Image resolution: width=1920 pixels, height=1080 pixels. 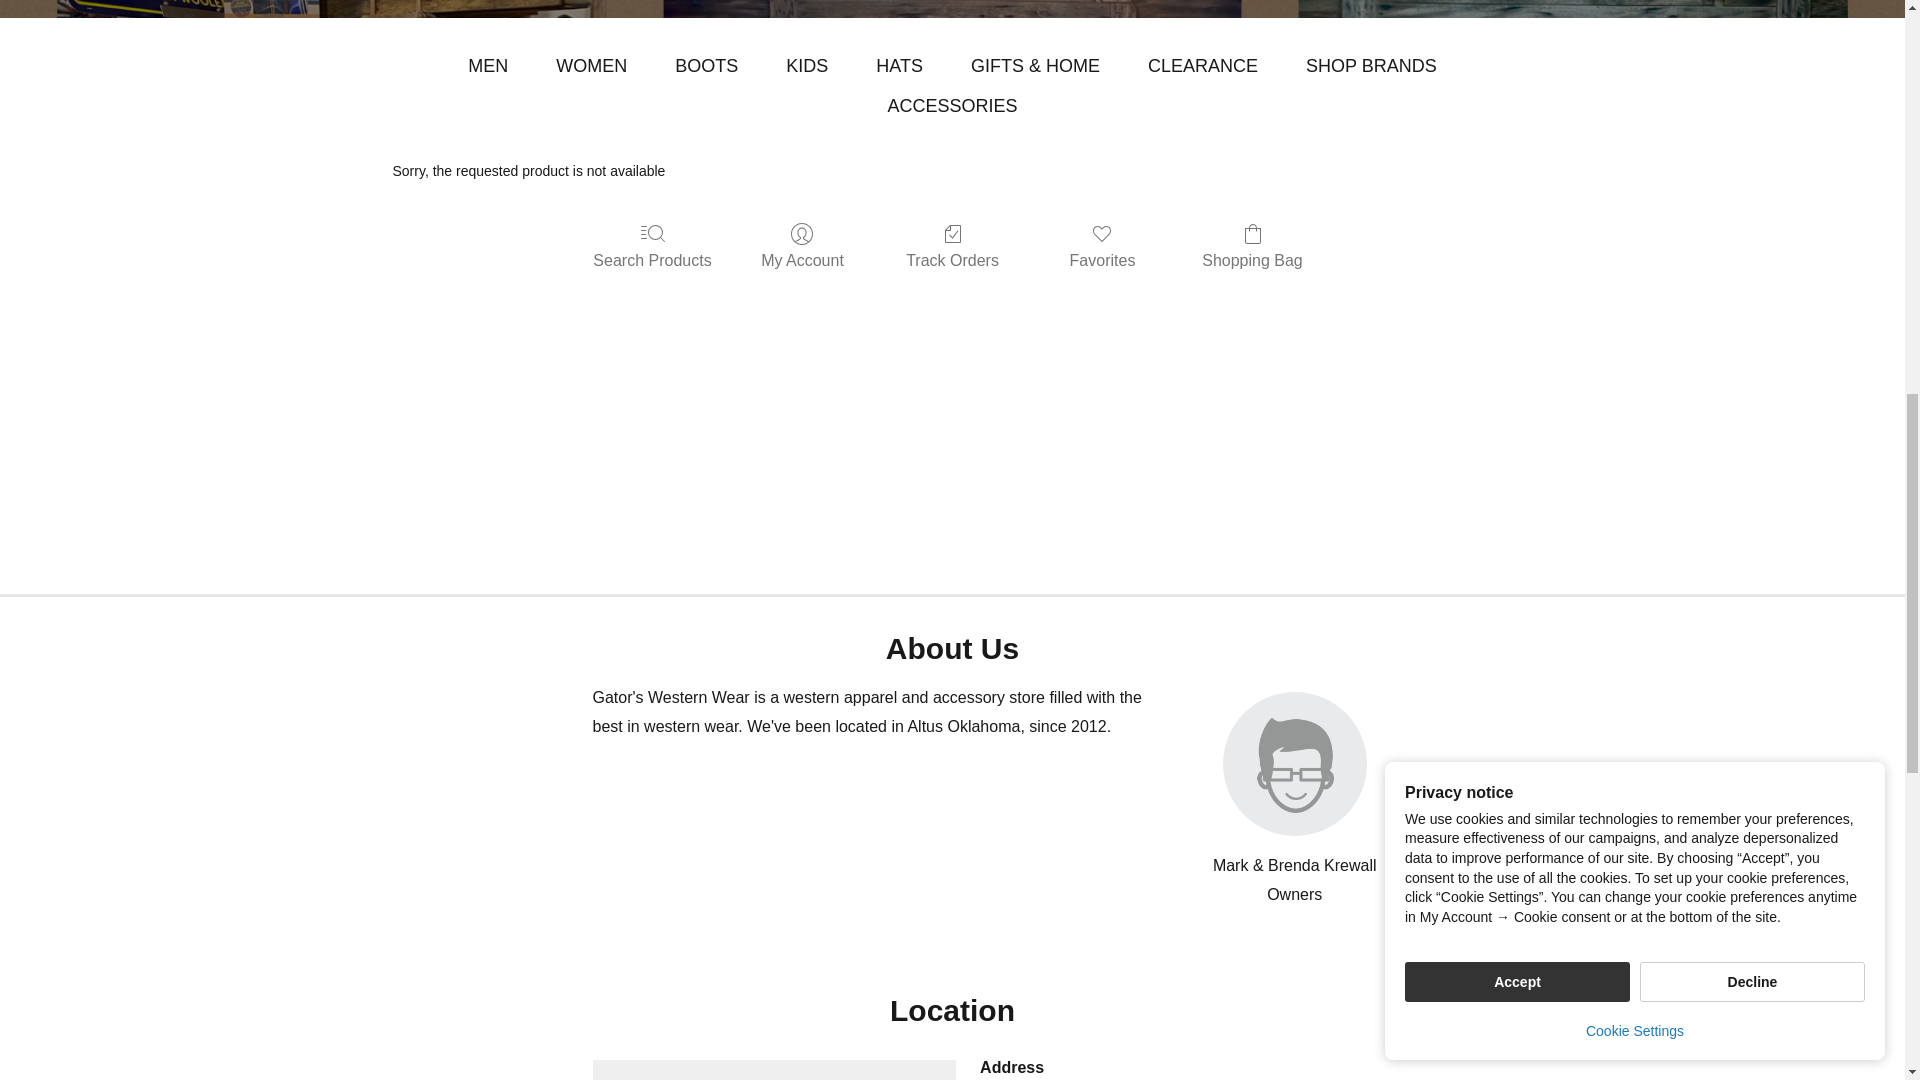 I want to click on My Account, so click(x=802, y=246).